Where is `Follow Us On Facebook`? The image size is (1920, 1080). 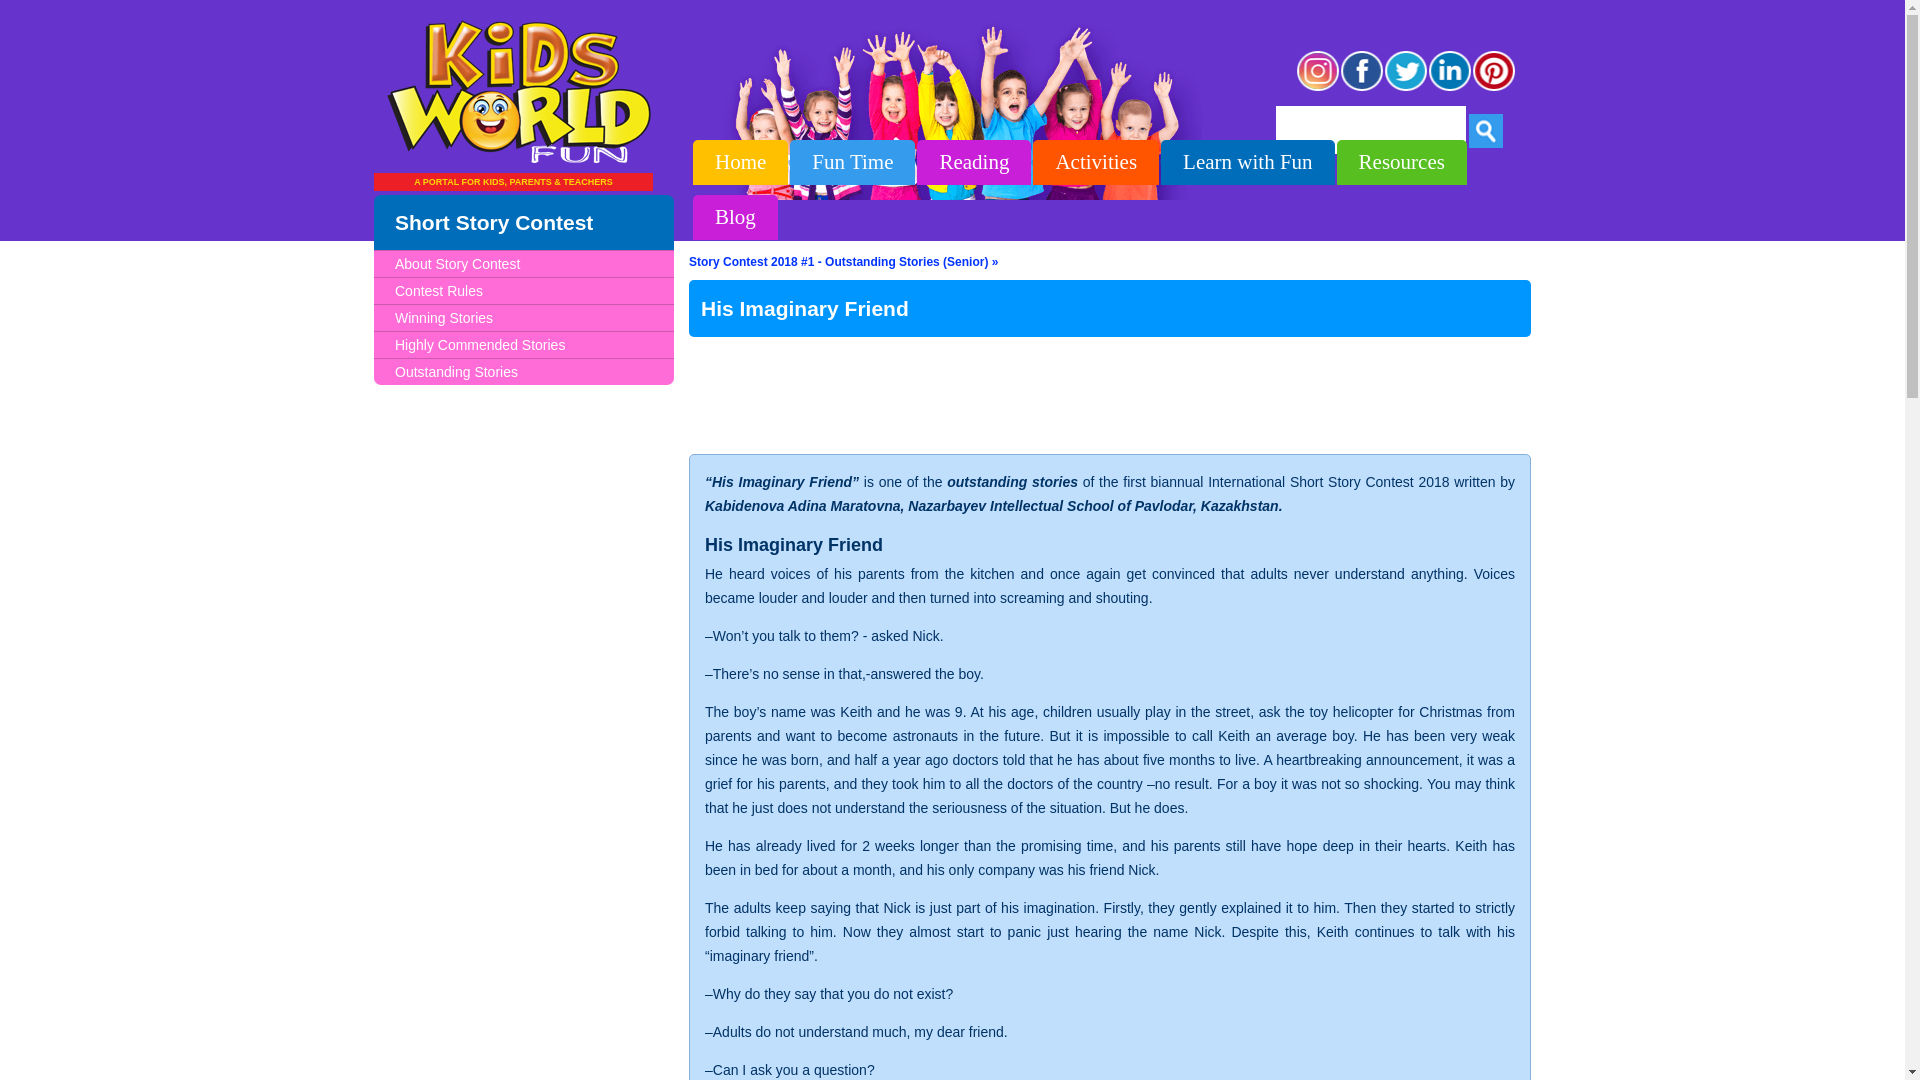
Follow Us On Facebook is located at coordinates (1362, 88).